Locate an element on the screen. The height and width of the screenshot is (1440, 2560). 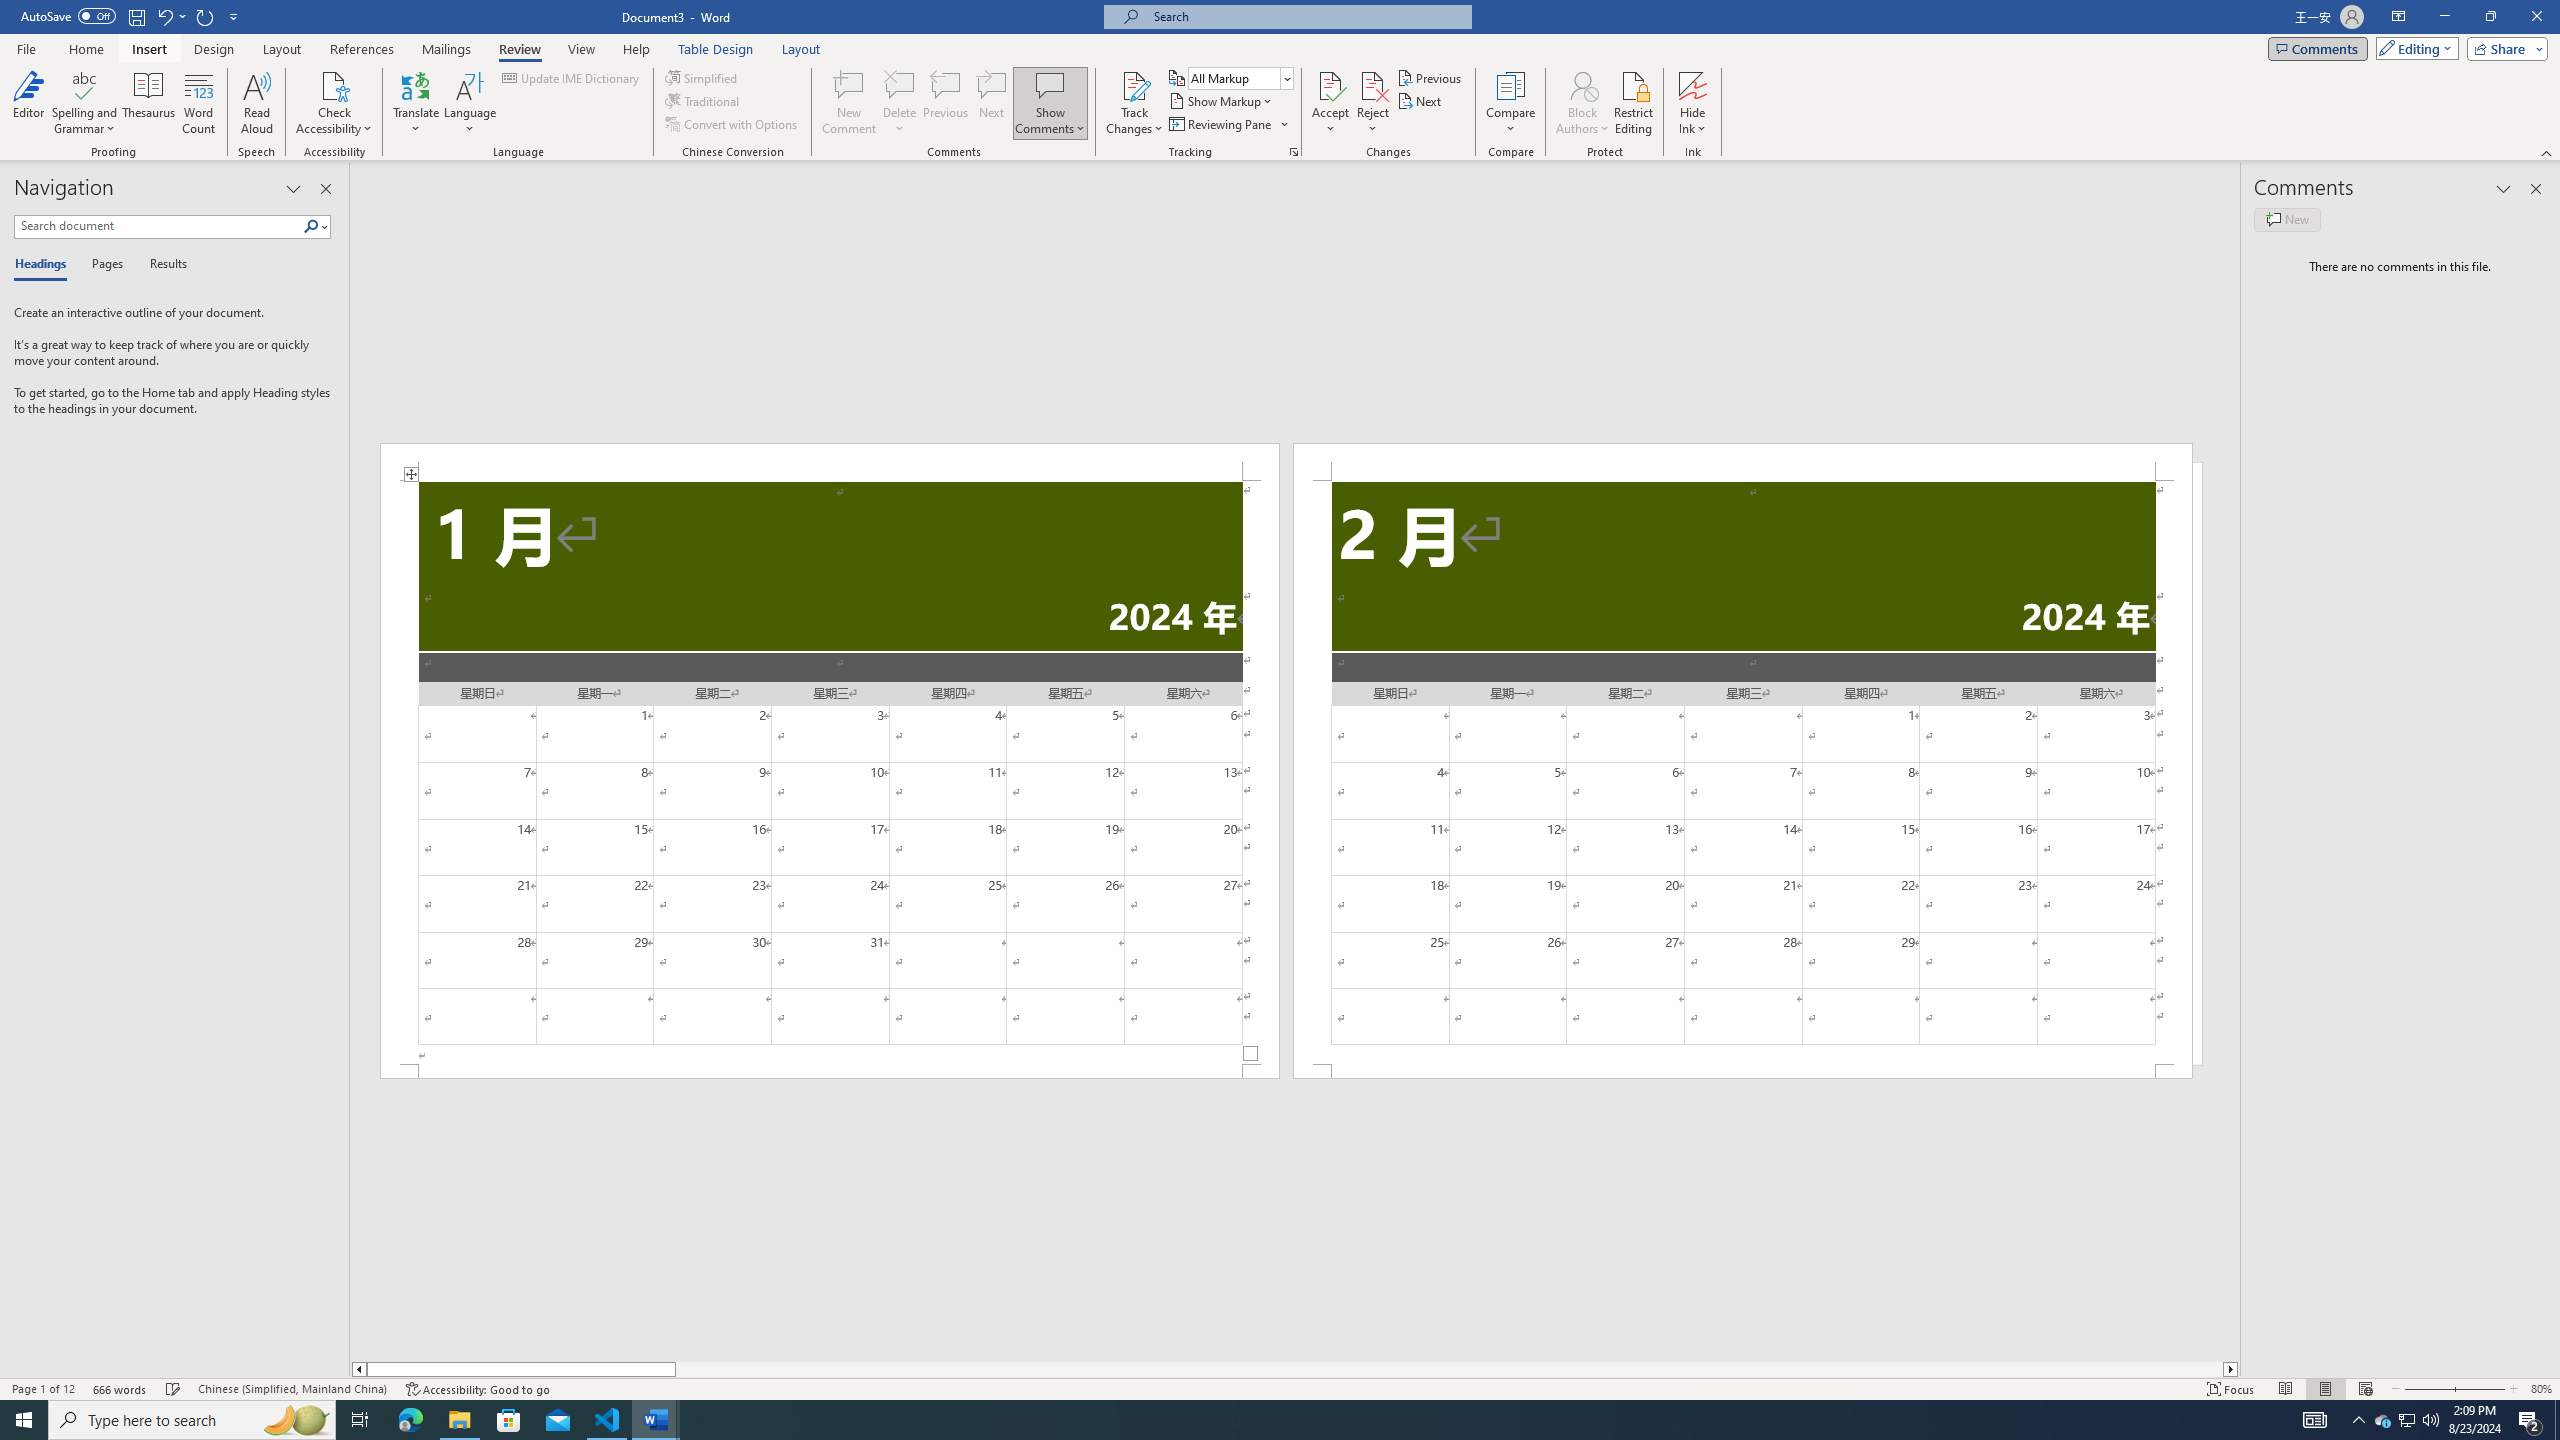
Display for Review is located at coordinates (1240, 78).